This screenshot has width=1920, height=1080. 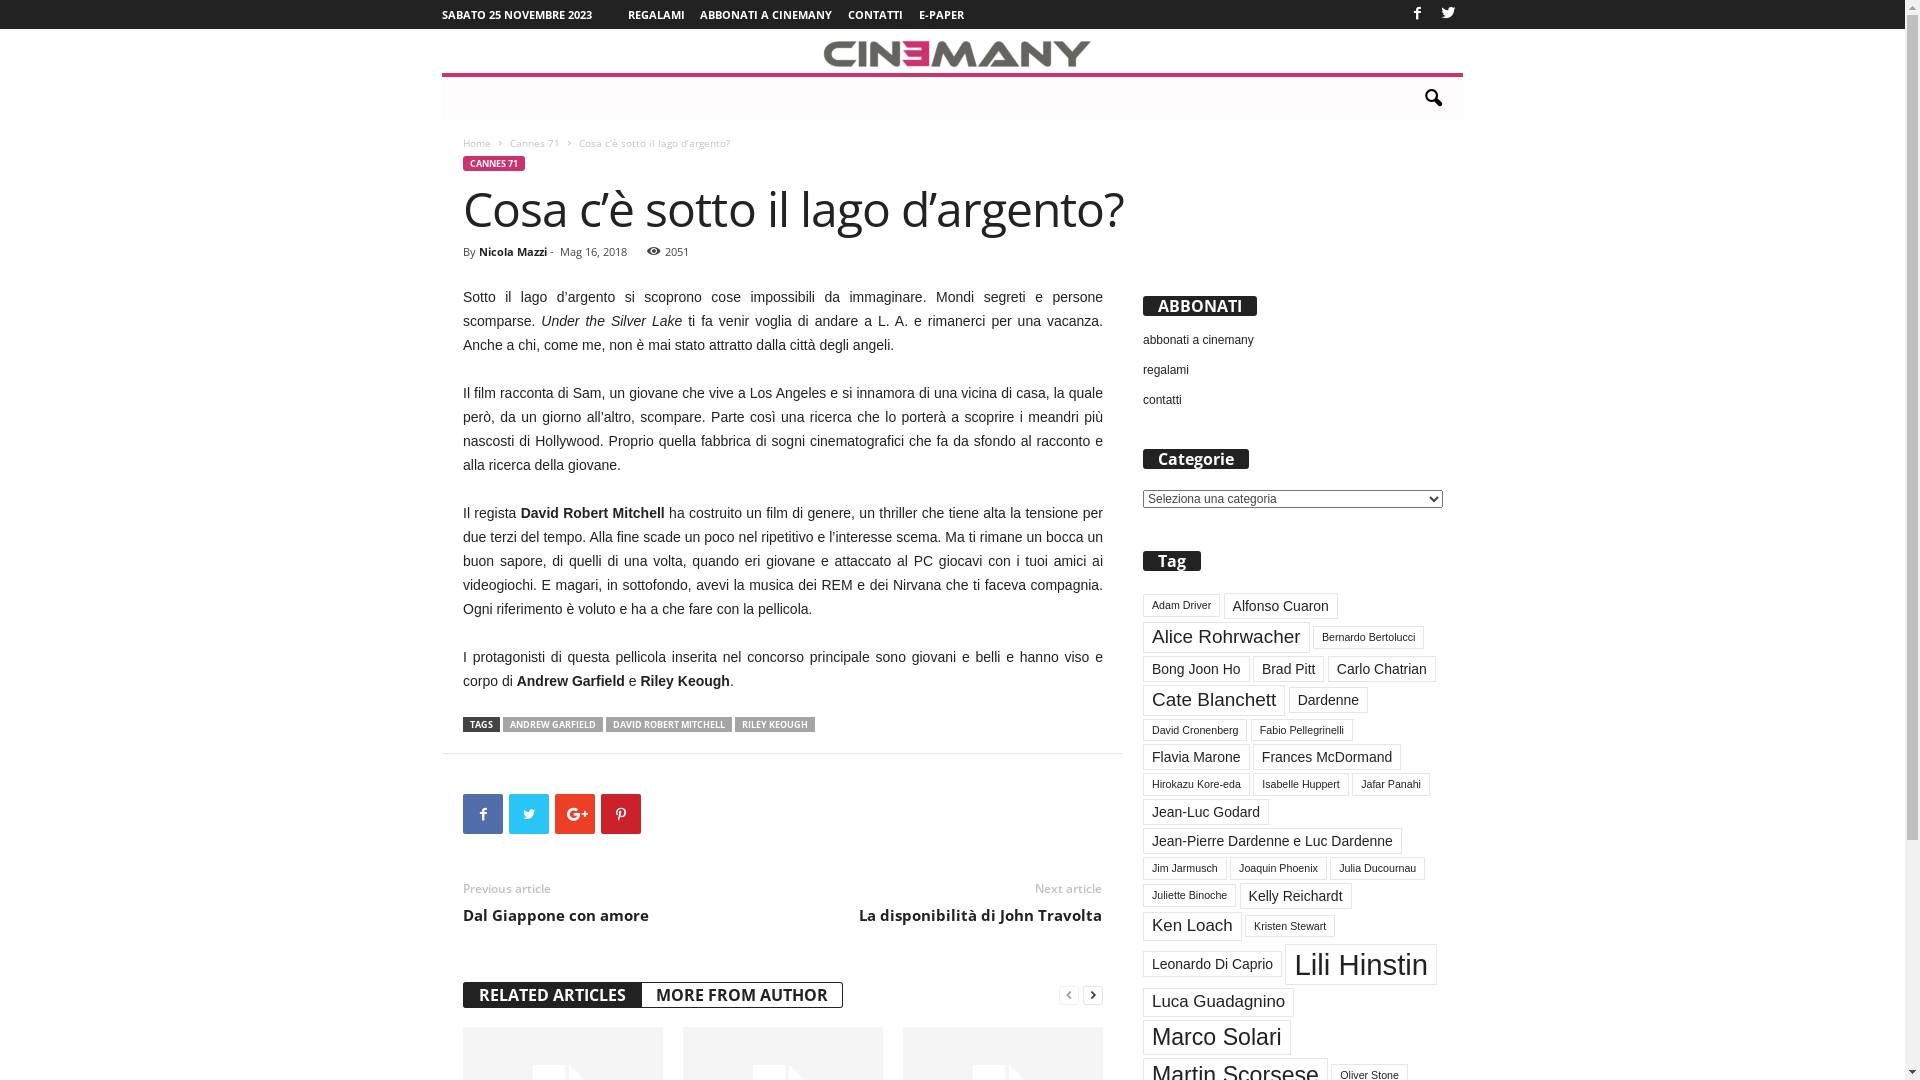 What do you see at coordinates (494, 163) in the screenshot?
I see `CANNES 71` at bounding box center [494, 163].